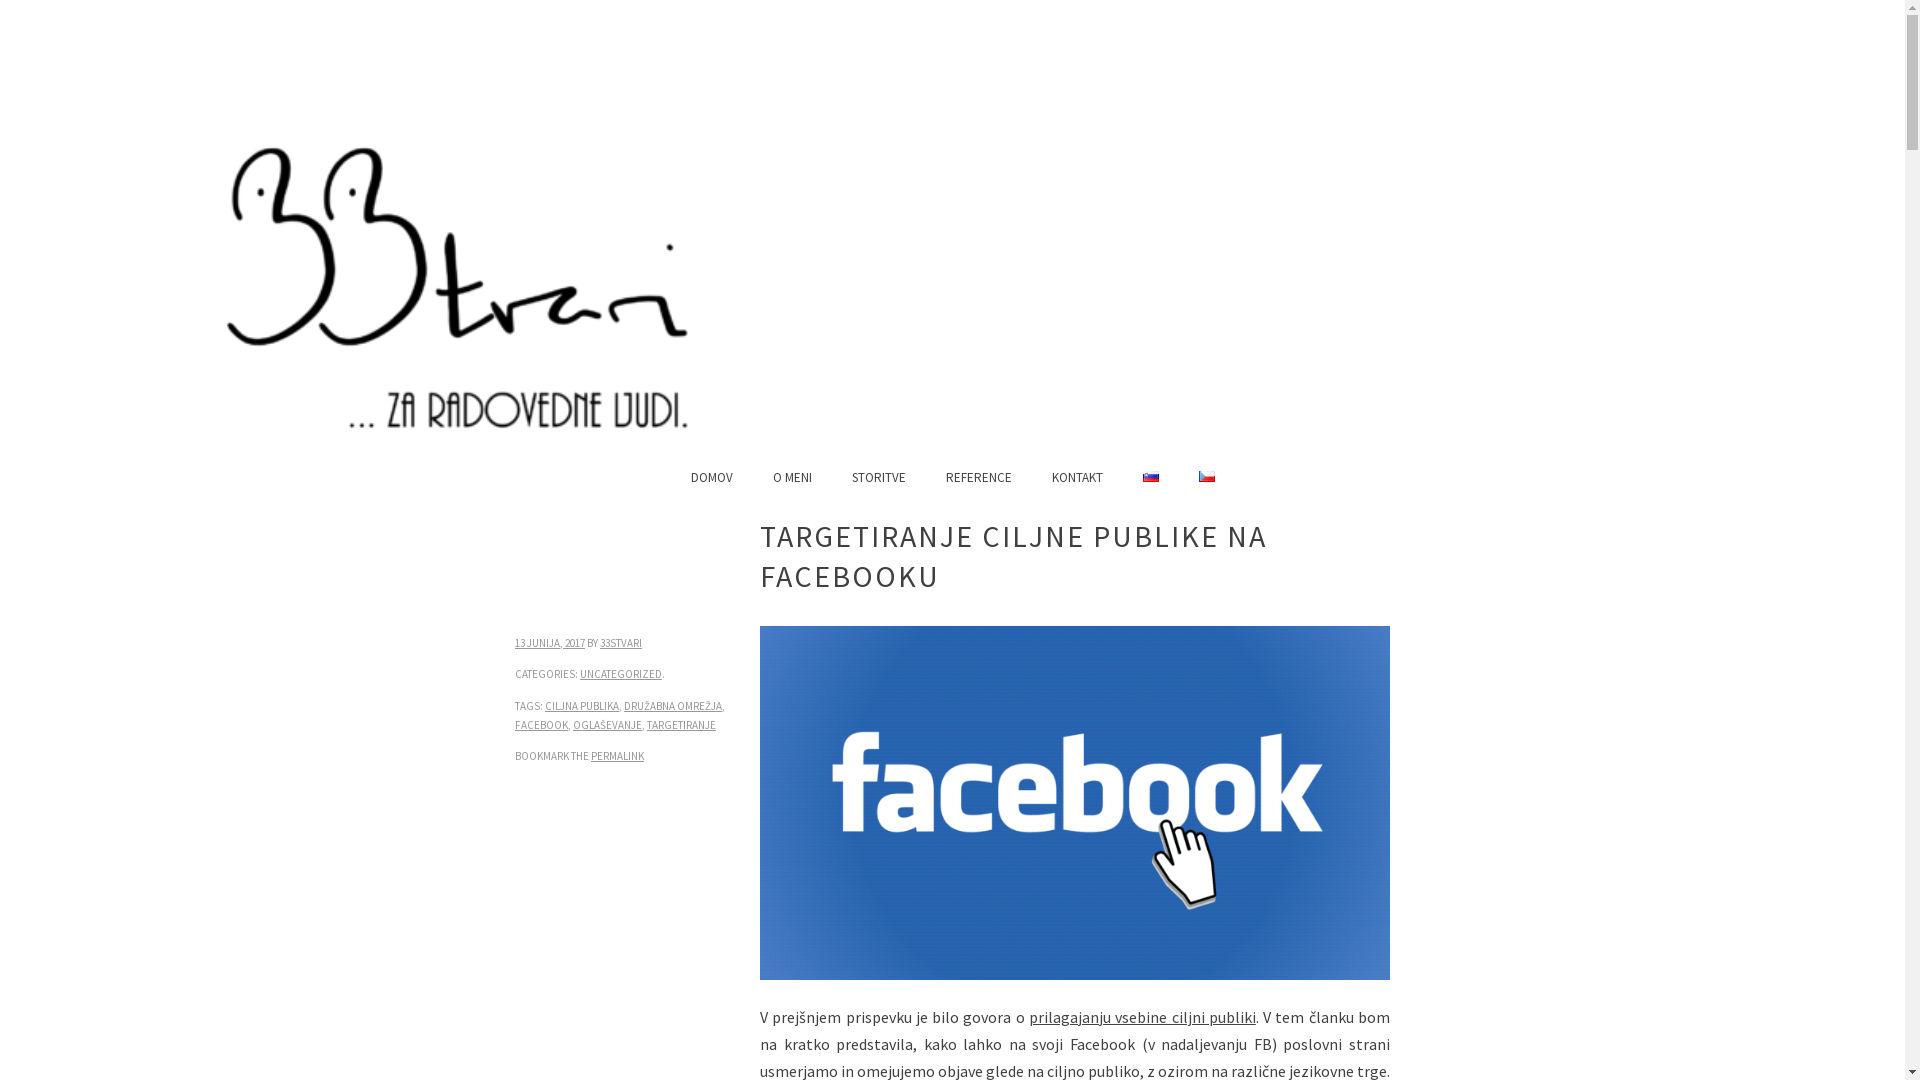 This screenshot has height=1080, width=1920. Describe the element at coordinates (621, 643) in the screenshot. I see `33STVARI` at that location.